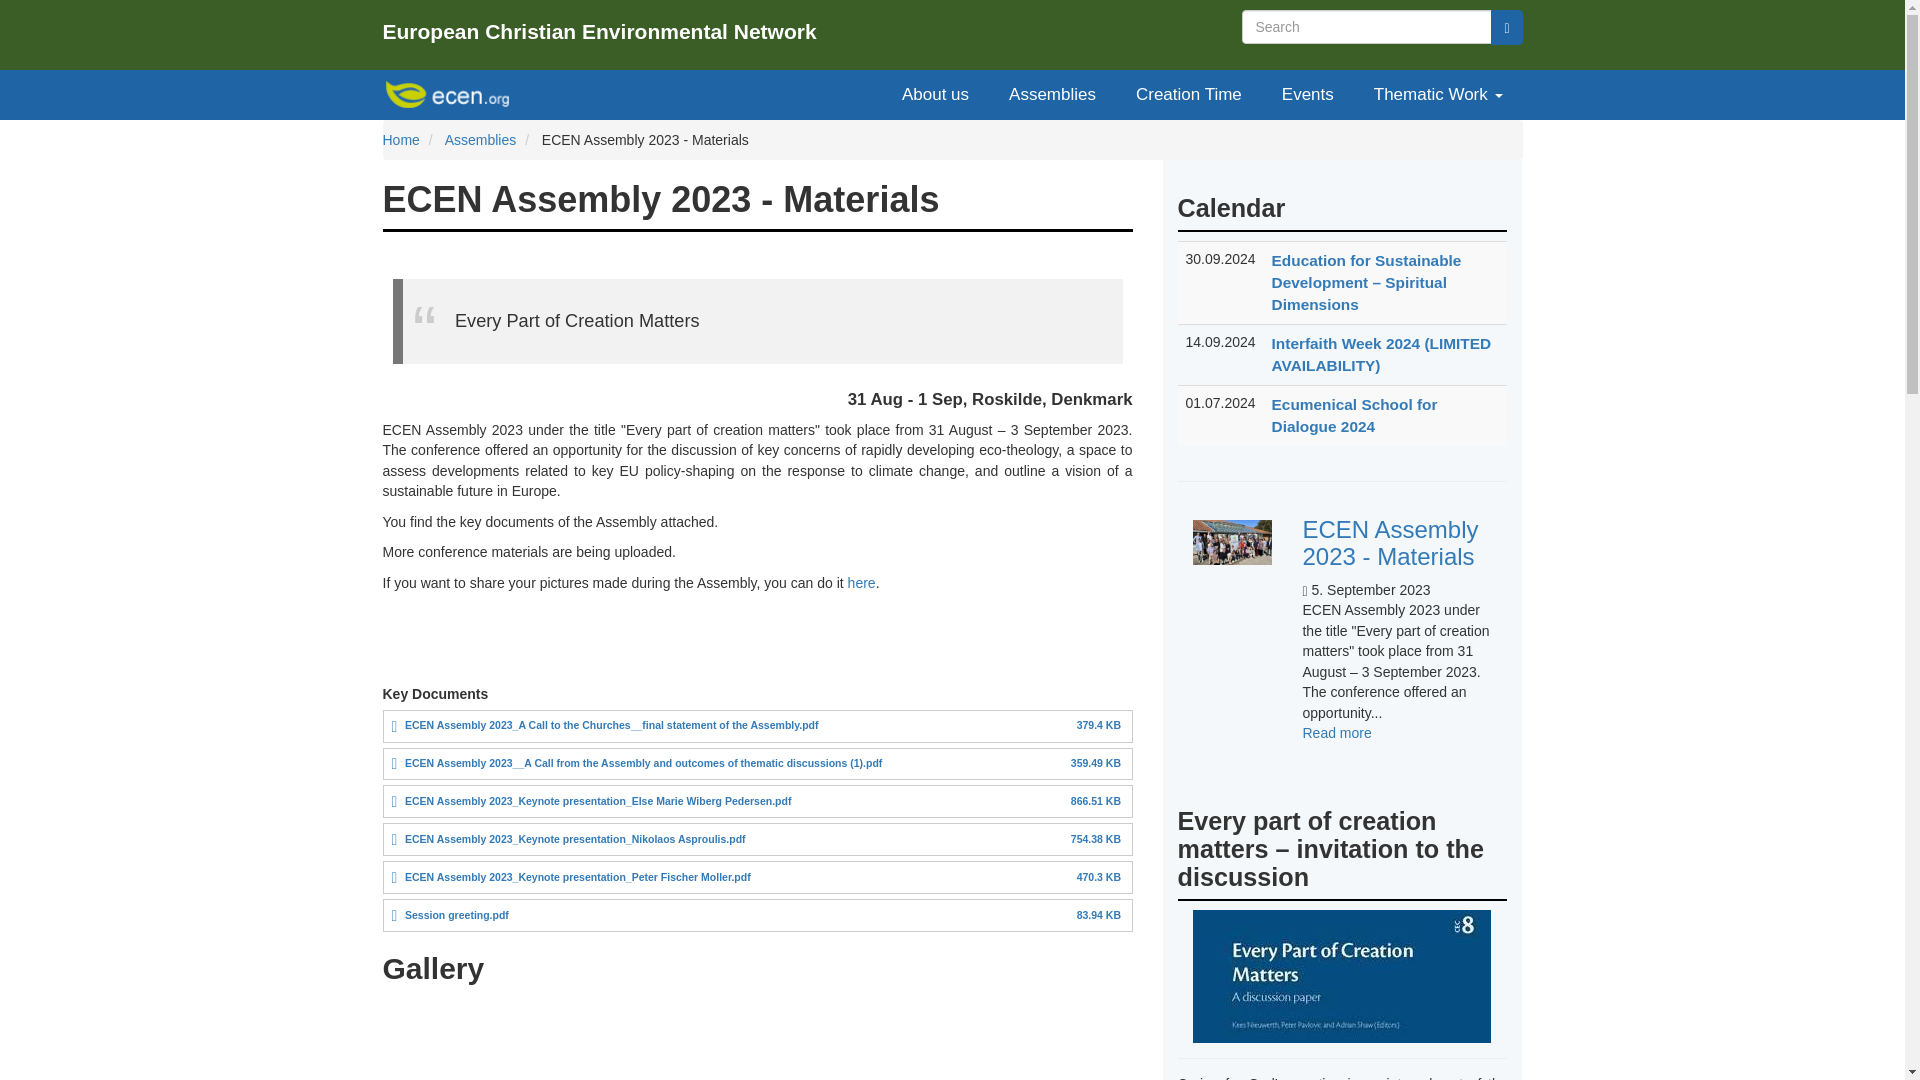 This screenshot has width=1920, height=1080. What do you see at coordinates (1336, 732) in the screenshot?
I see `About us` at bounding box center [1336, 732].